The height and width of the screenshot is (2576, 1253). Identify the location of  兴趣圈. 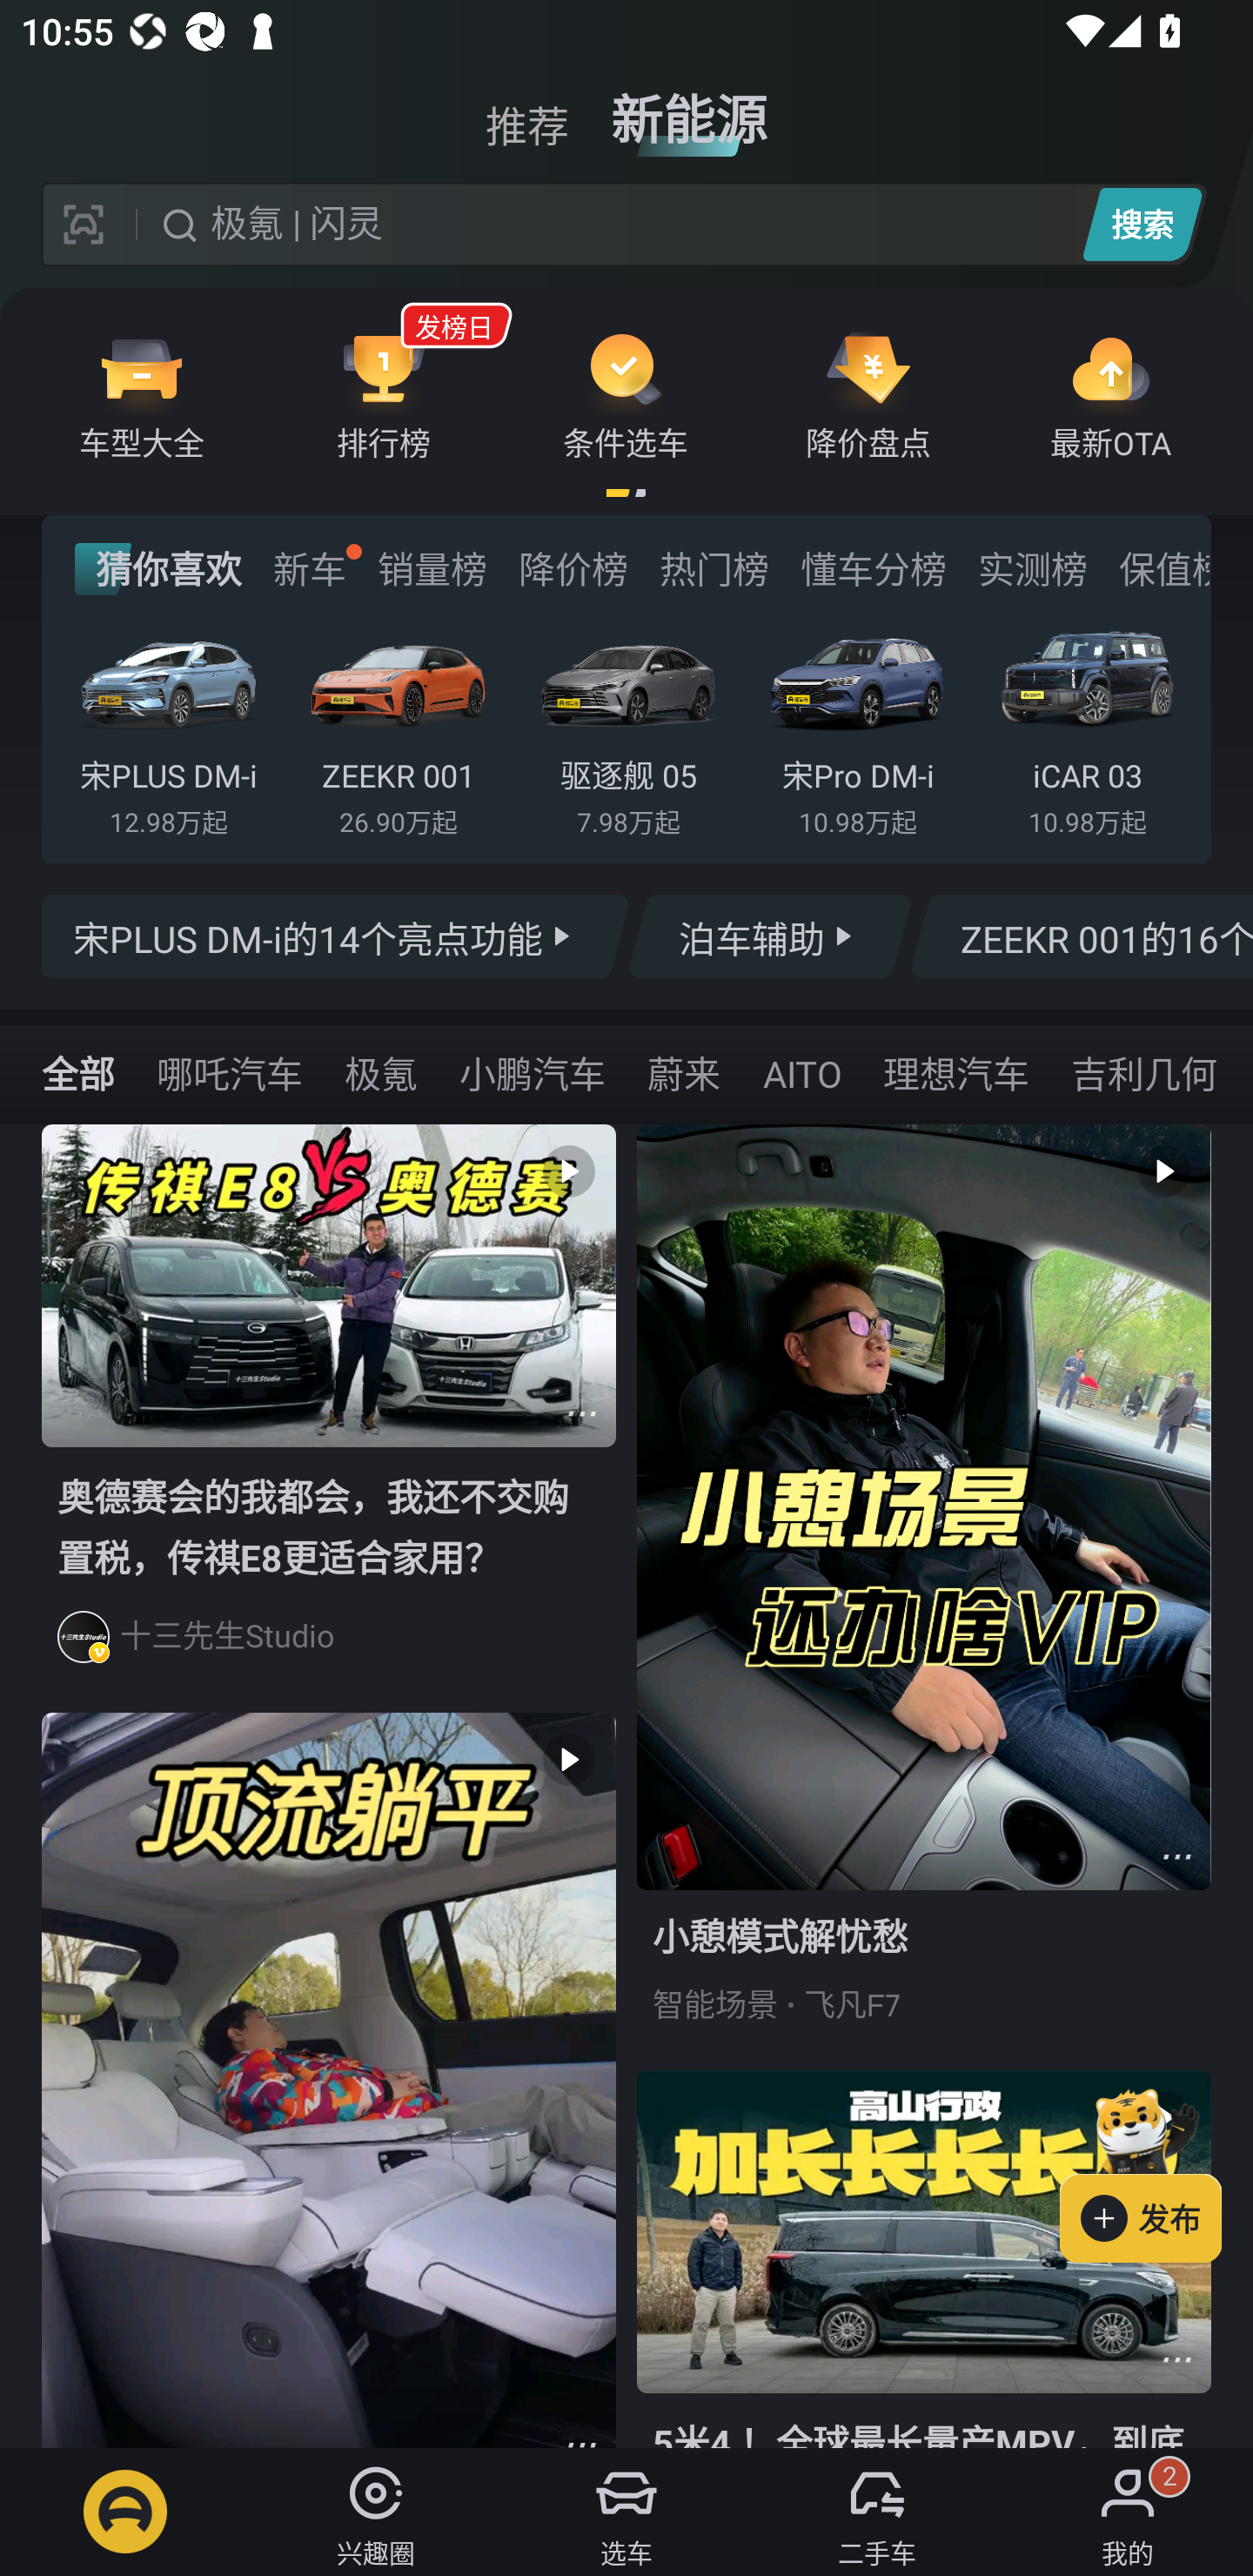
(376, 2512).